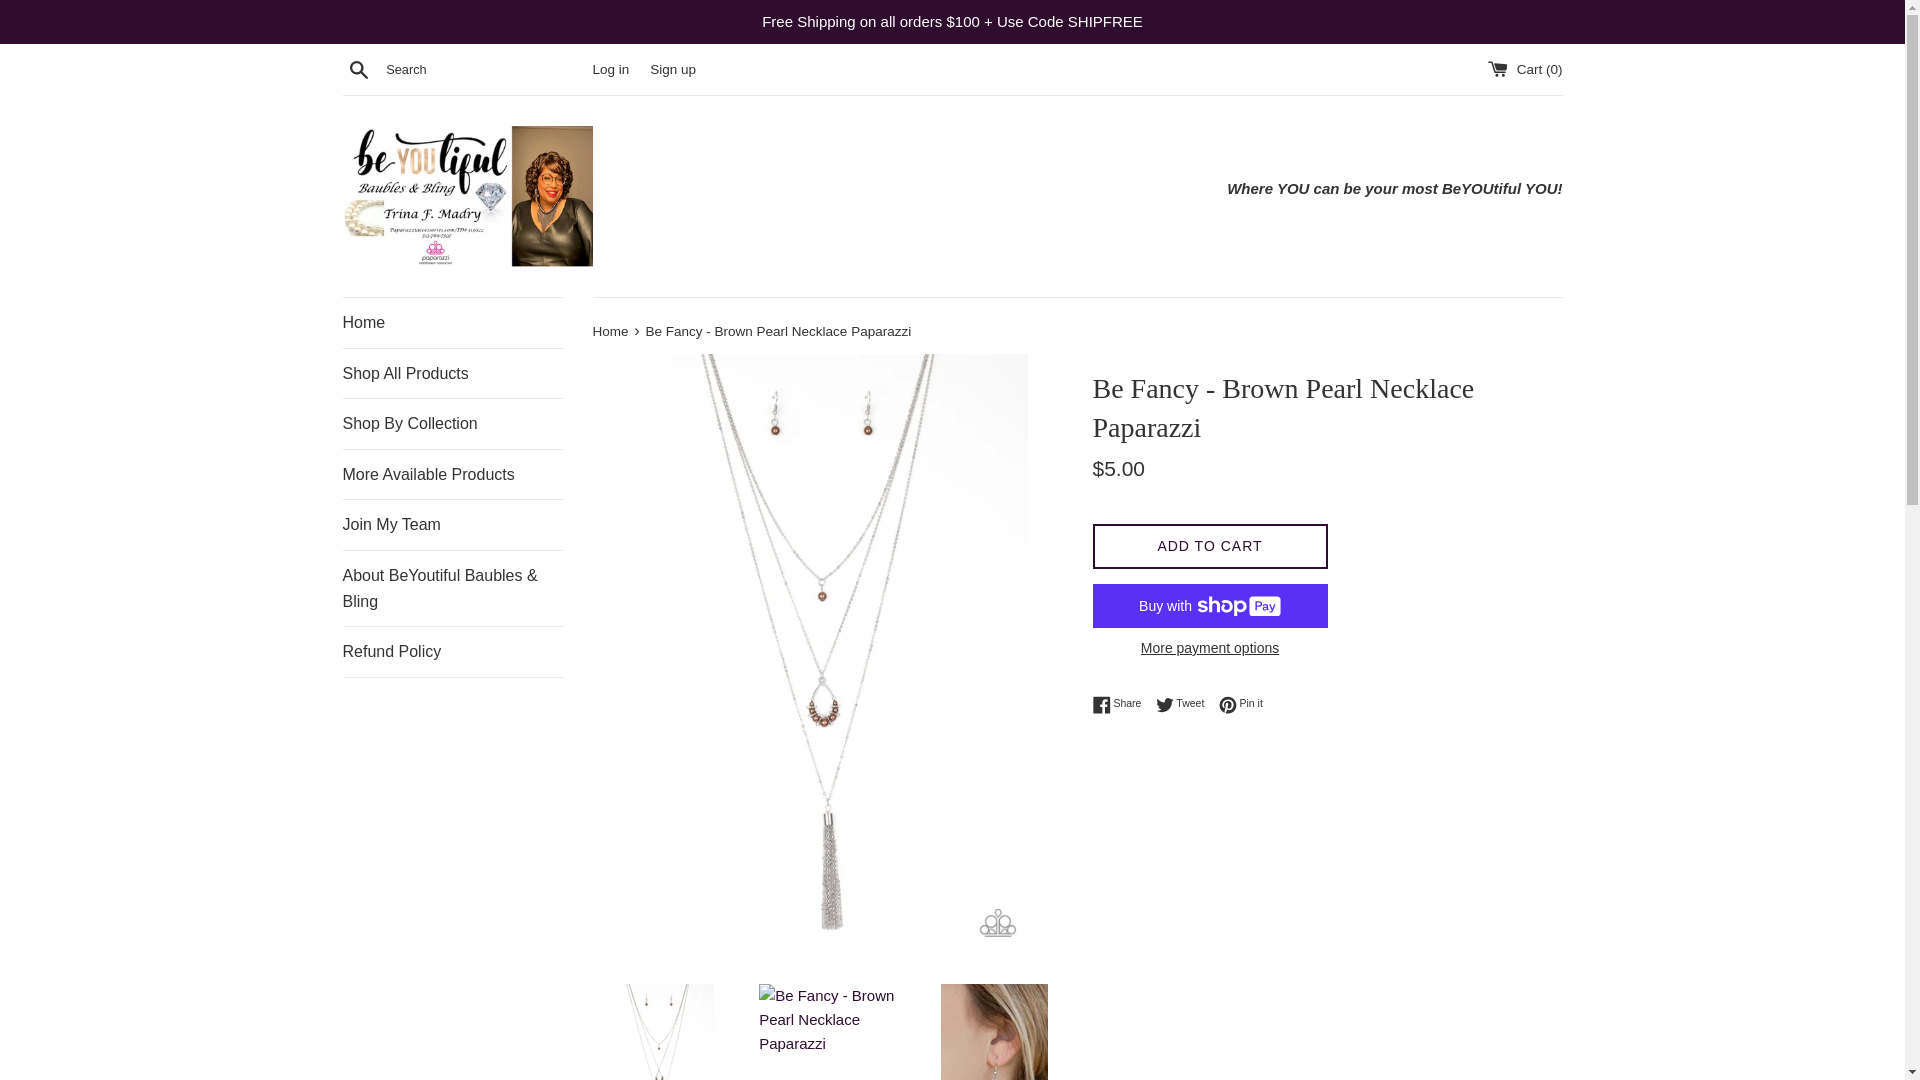 This screenshot has height=1080, width=1920. What do you see at coordinates (452, 475) in the screenshot?
I see `More Available Products` at bounding box center [452, 475].